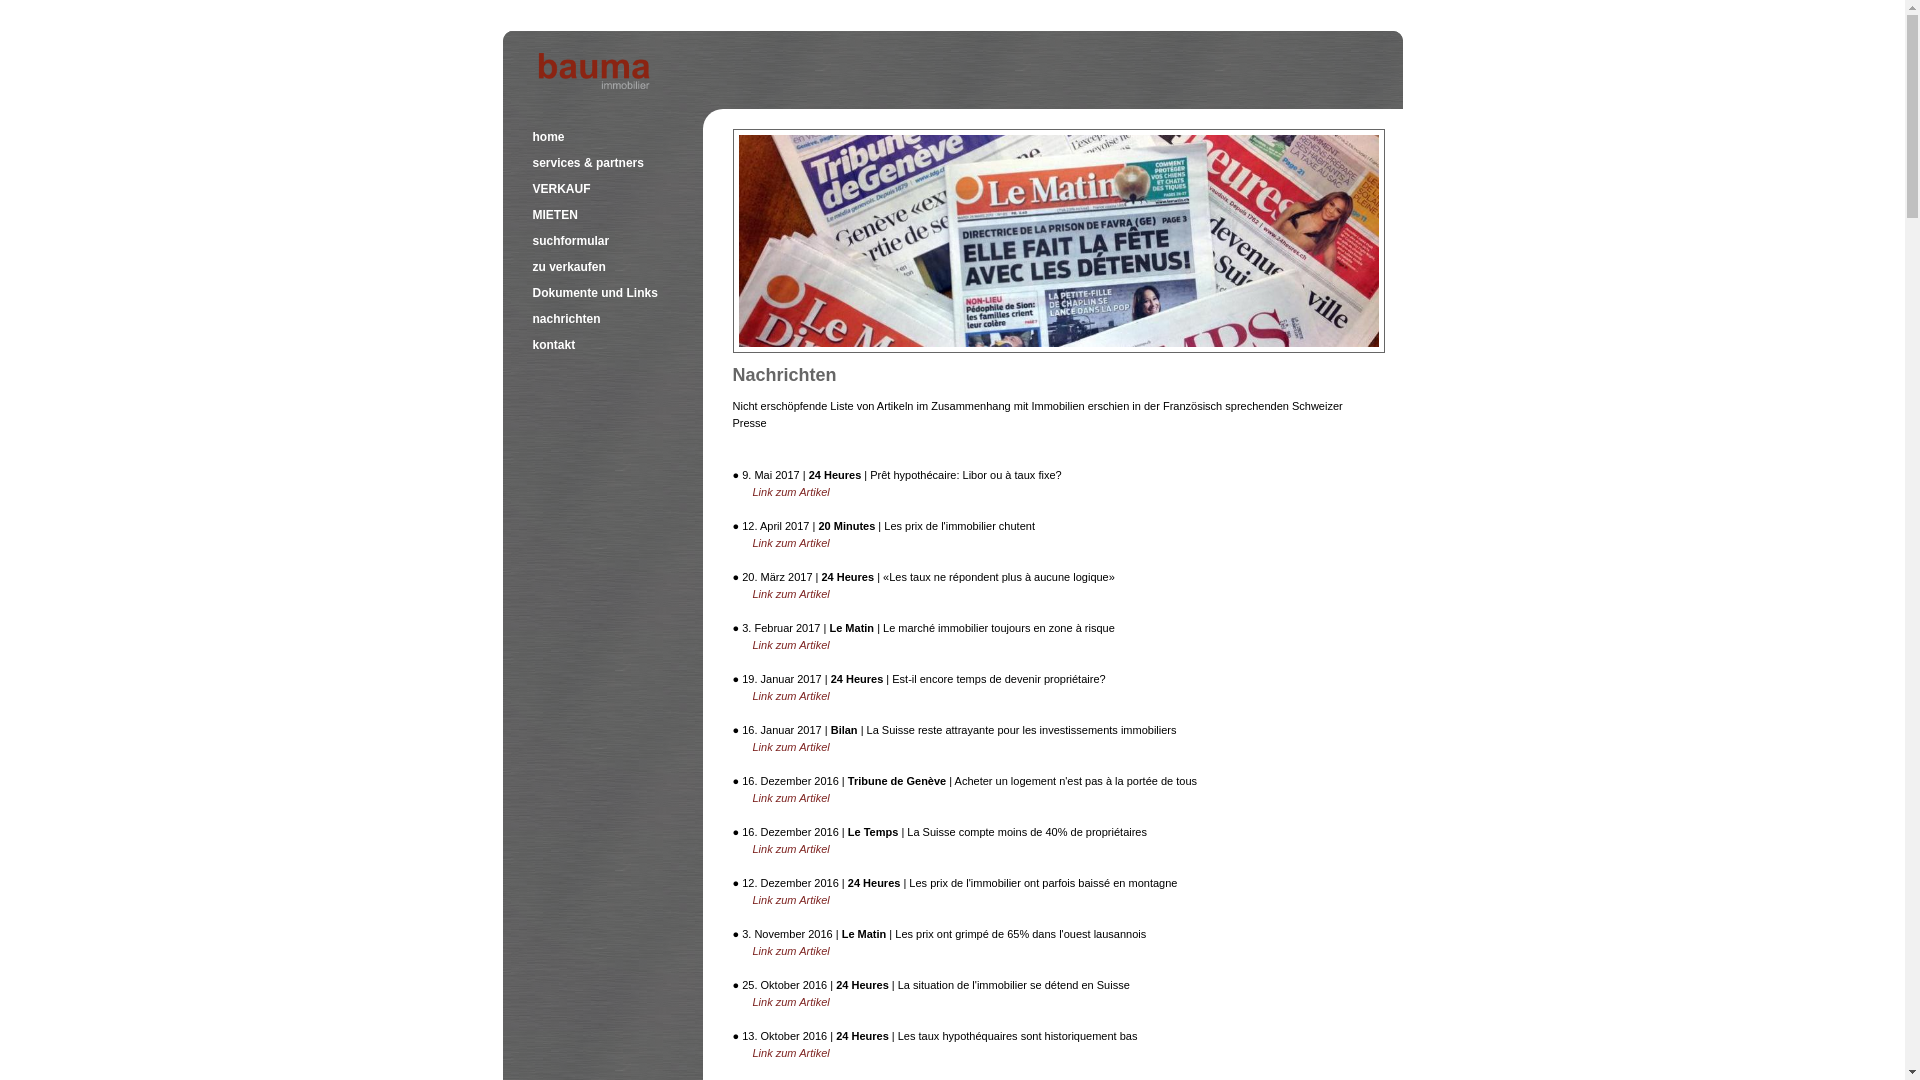 The image size is (1920, 1080). Describe the element at coordinates (554, 345) in the screenshot. I see `kontakt` at that location.